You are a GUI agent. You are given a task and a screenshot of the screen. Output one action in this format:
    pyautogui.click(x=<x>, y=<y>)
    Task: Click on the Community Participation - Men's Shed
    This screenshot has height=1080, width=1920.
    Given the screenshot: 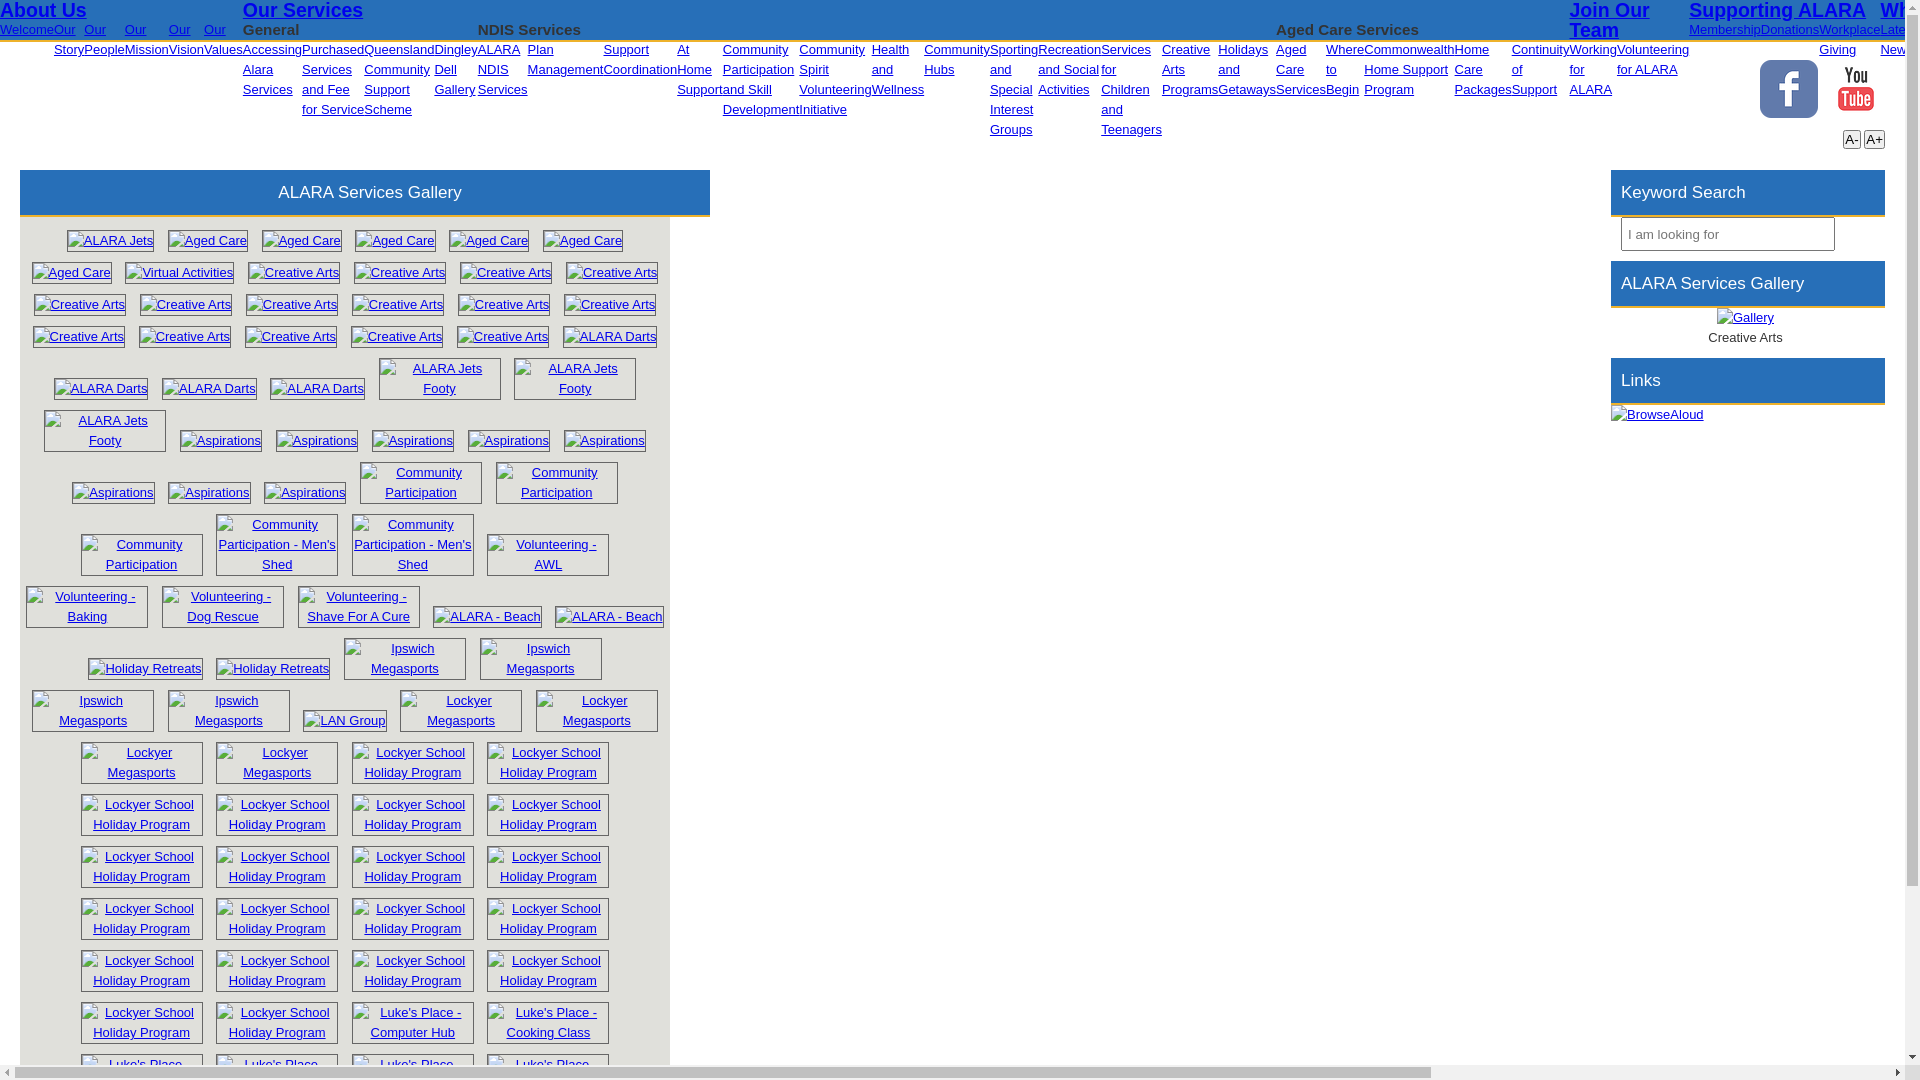 What is the action you would take?
    pyautogui.click(x=413, y=545)
    